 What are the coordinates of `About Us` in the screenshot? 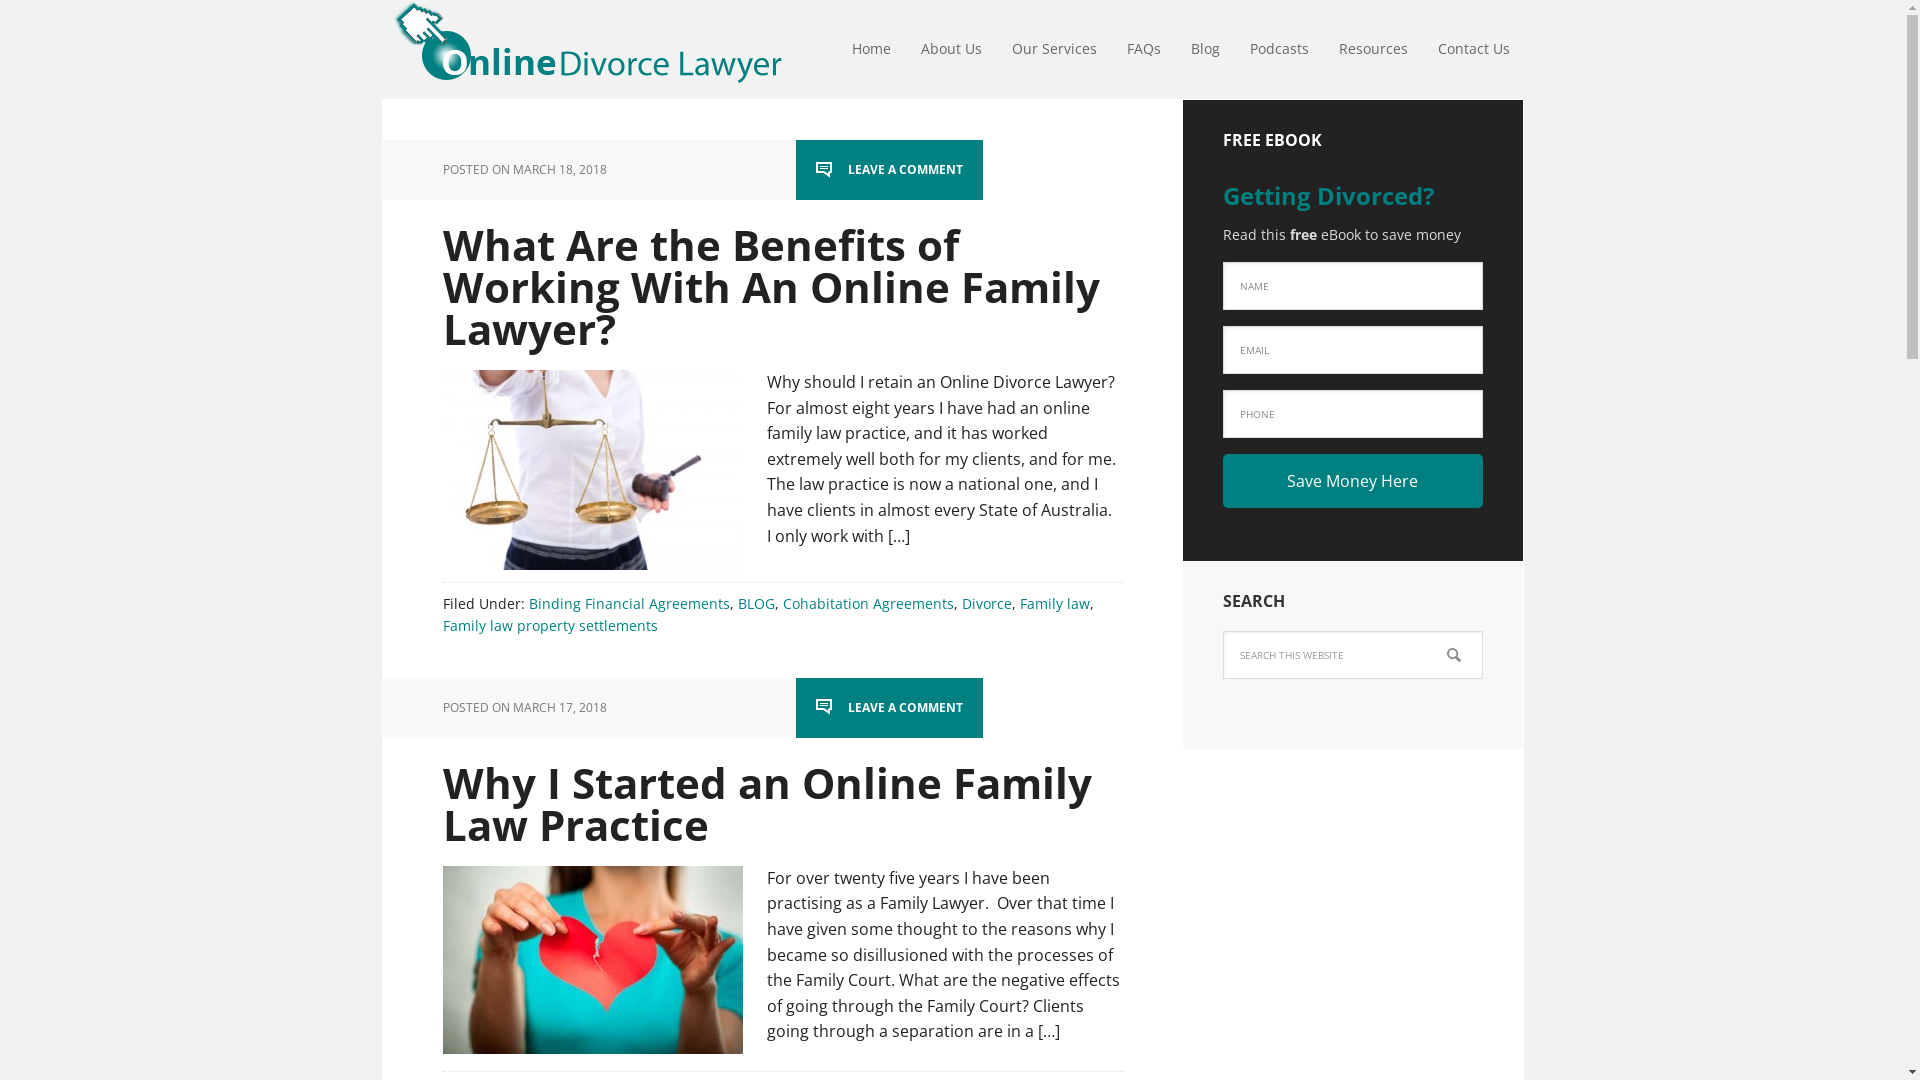 It's located at (951, 50).